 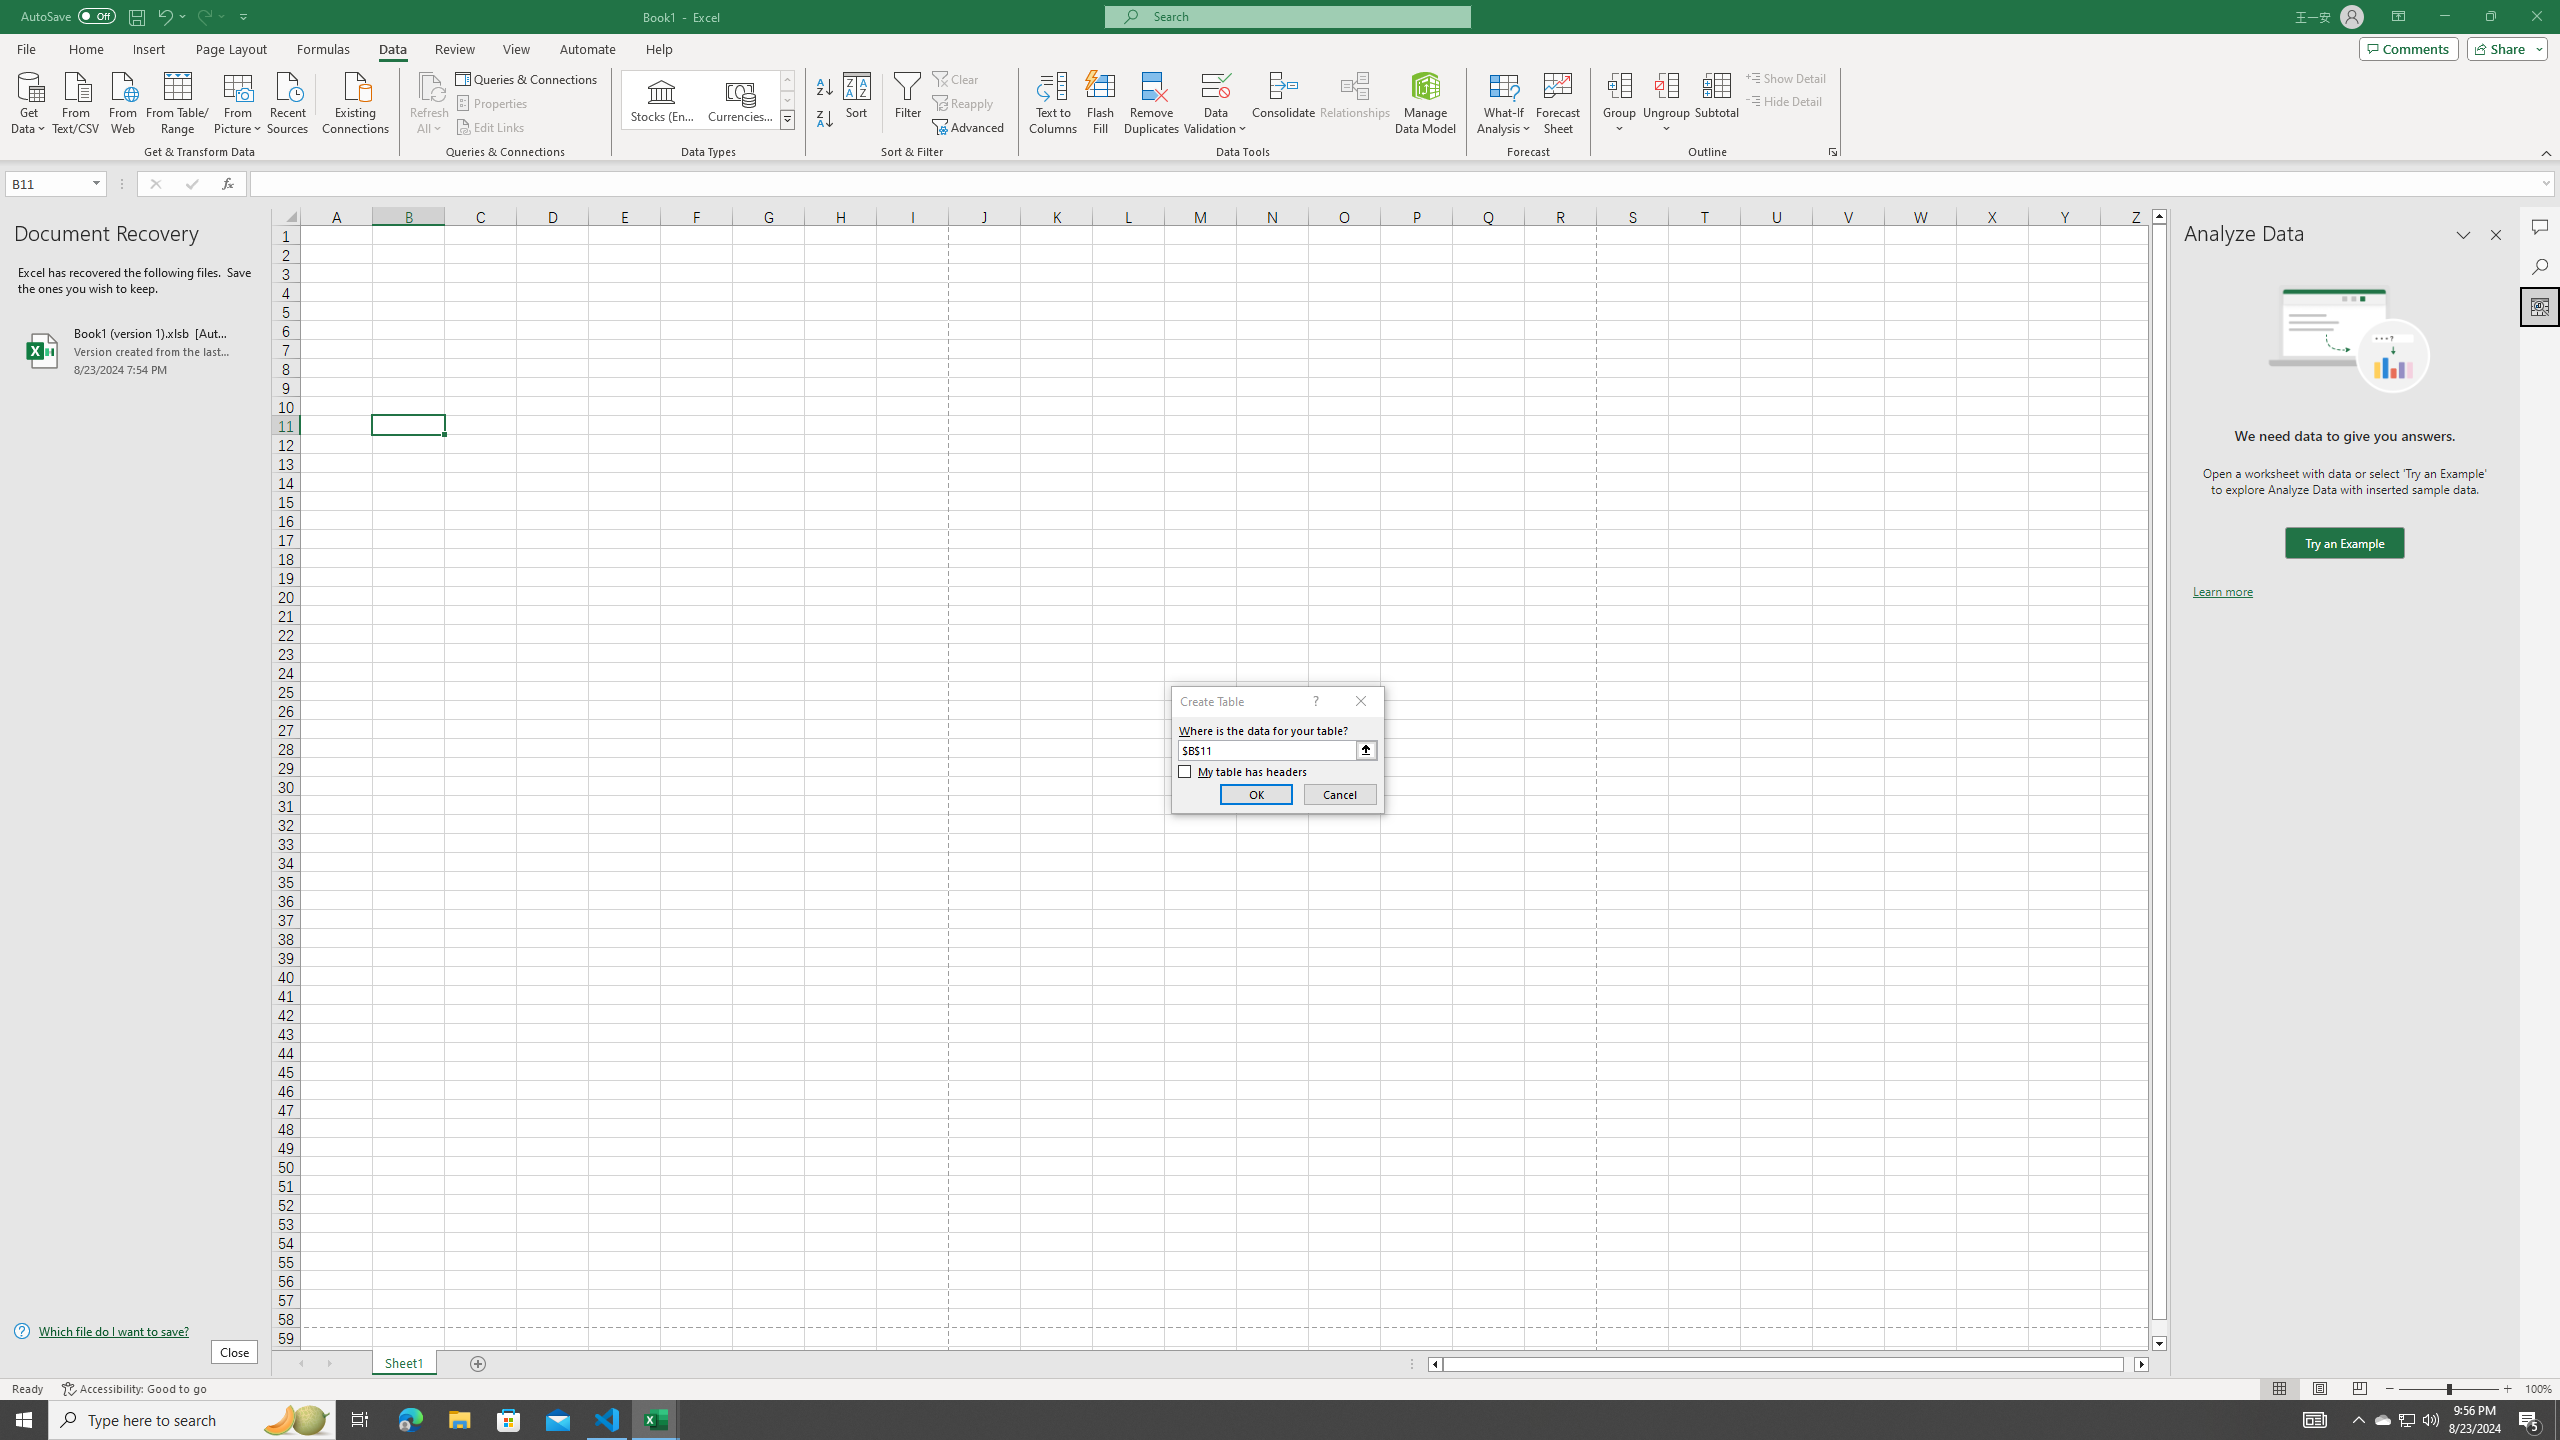 What do you see at coordinates (1666, 121) in the screenshot?
I see `More Options` at bounding box center [1666, 121].